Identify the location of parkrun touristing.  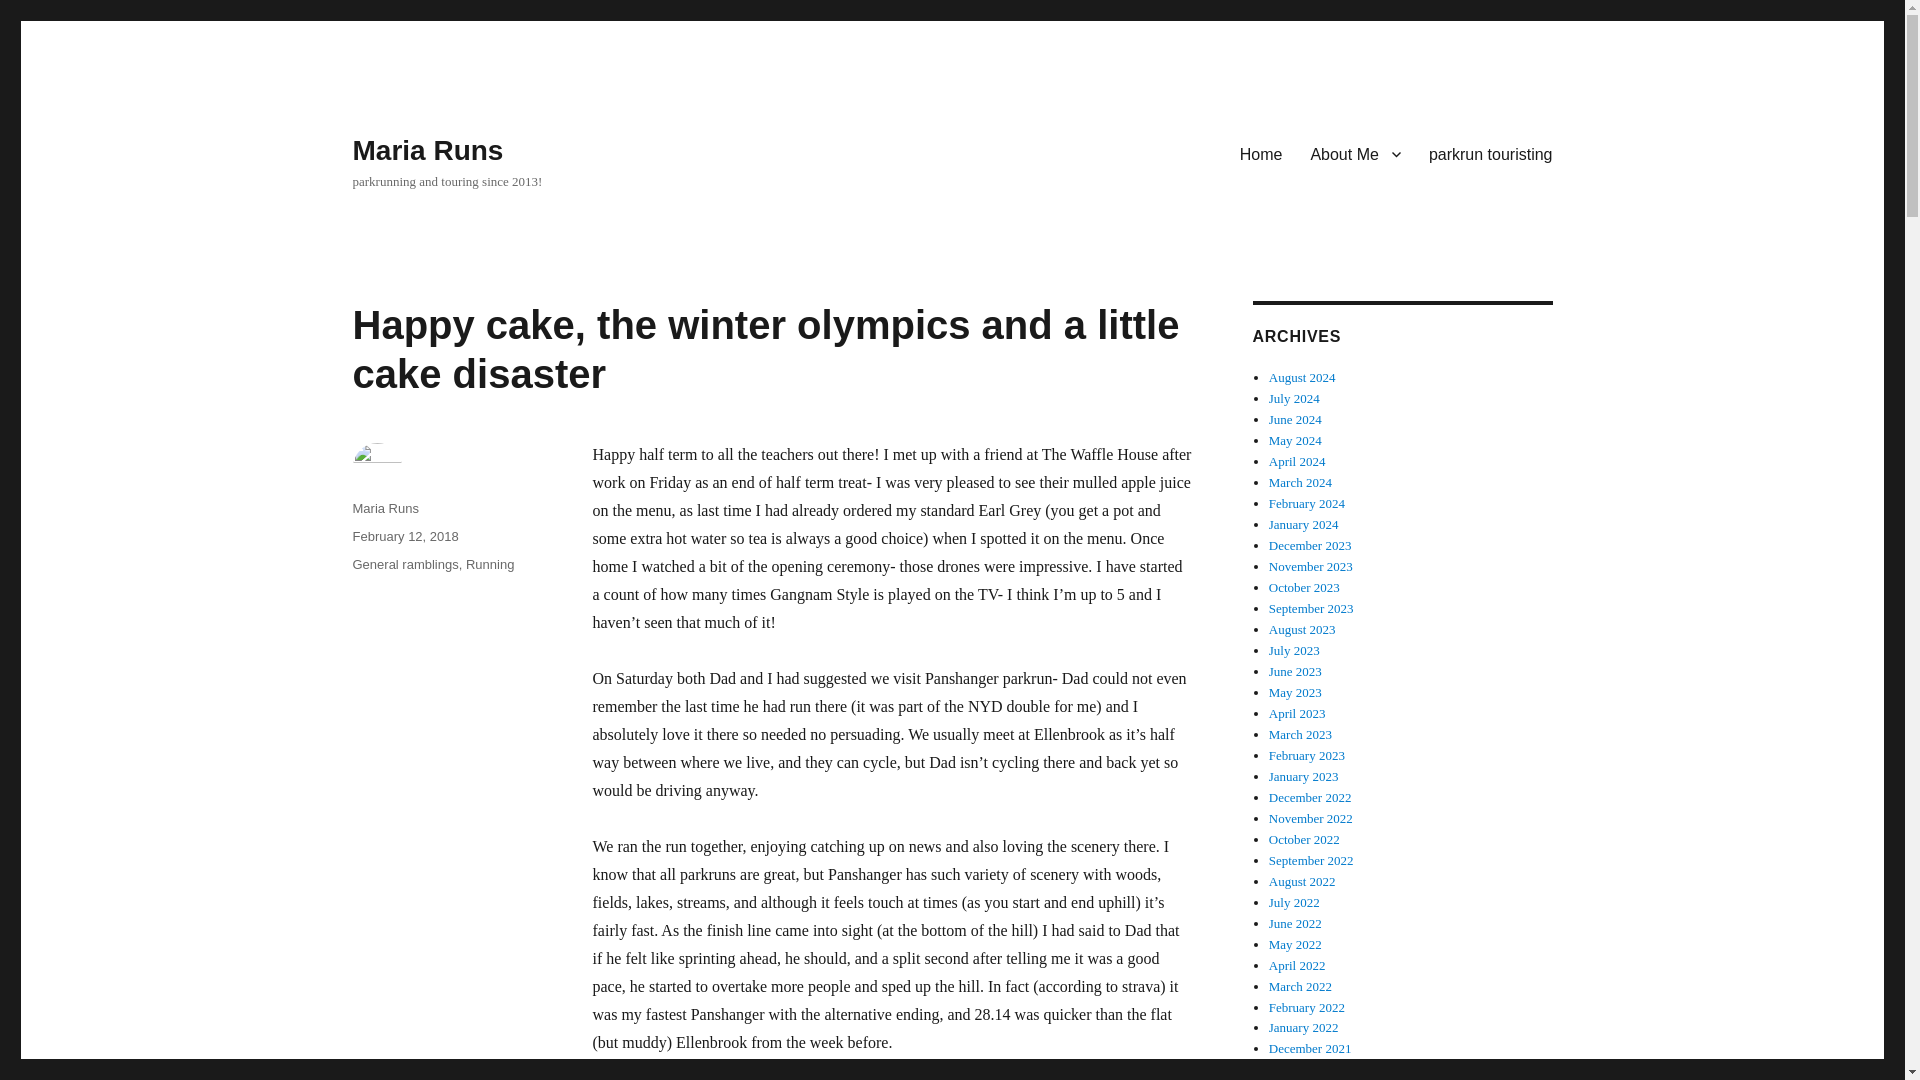
(1490, 153).